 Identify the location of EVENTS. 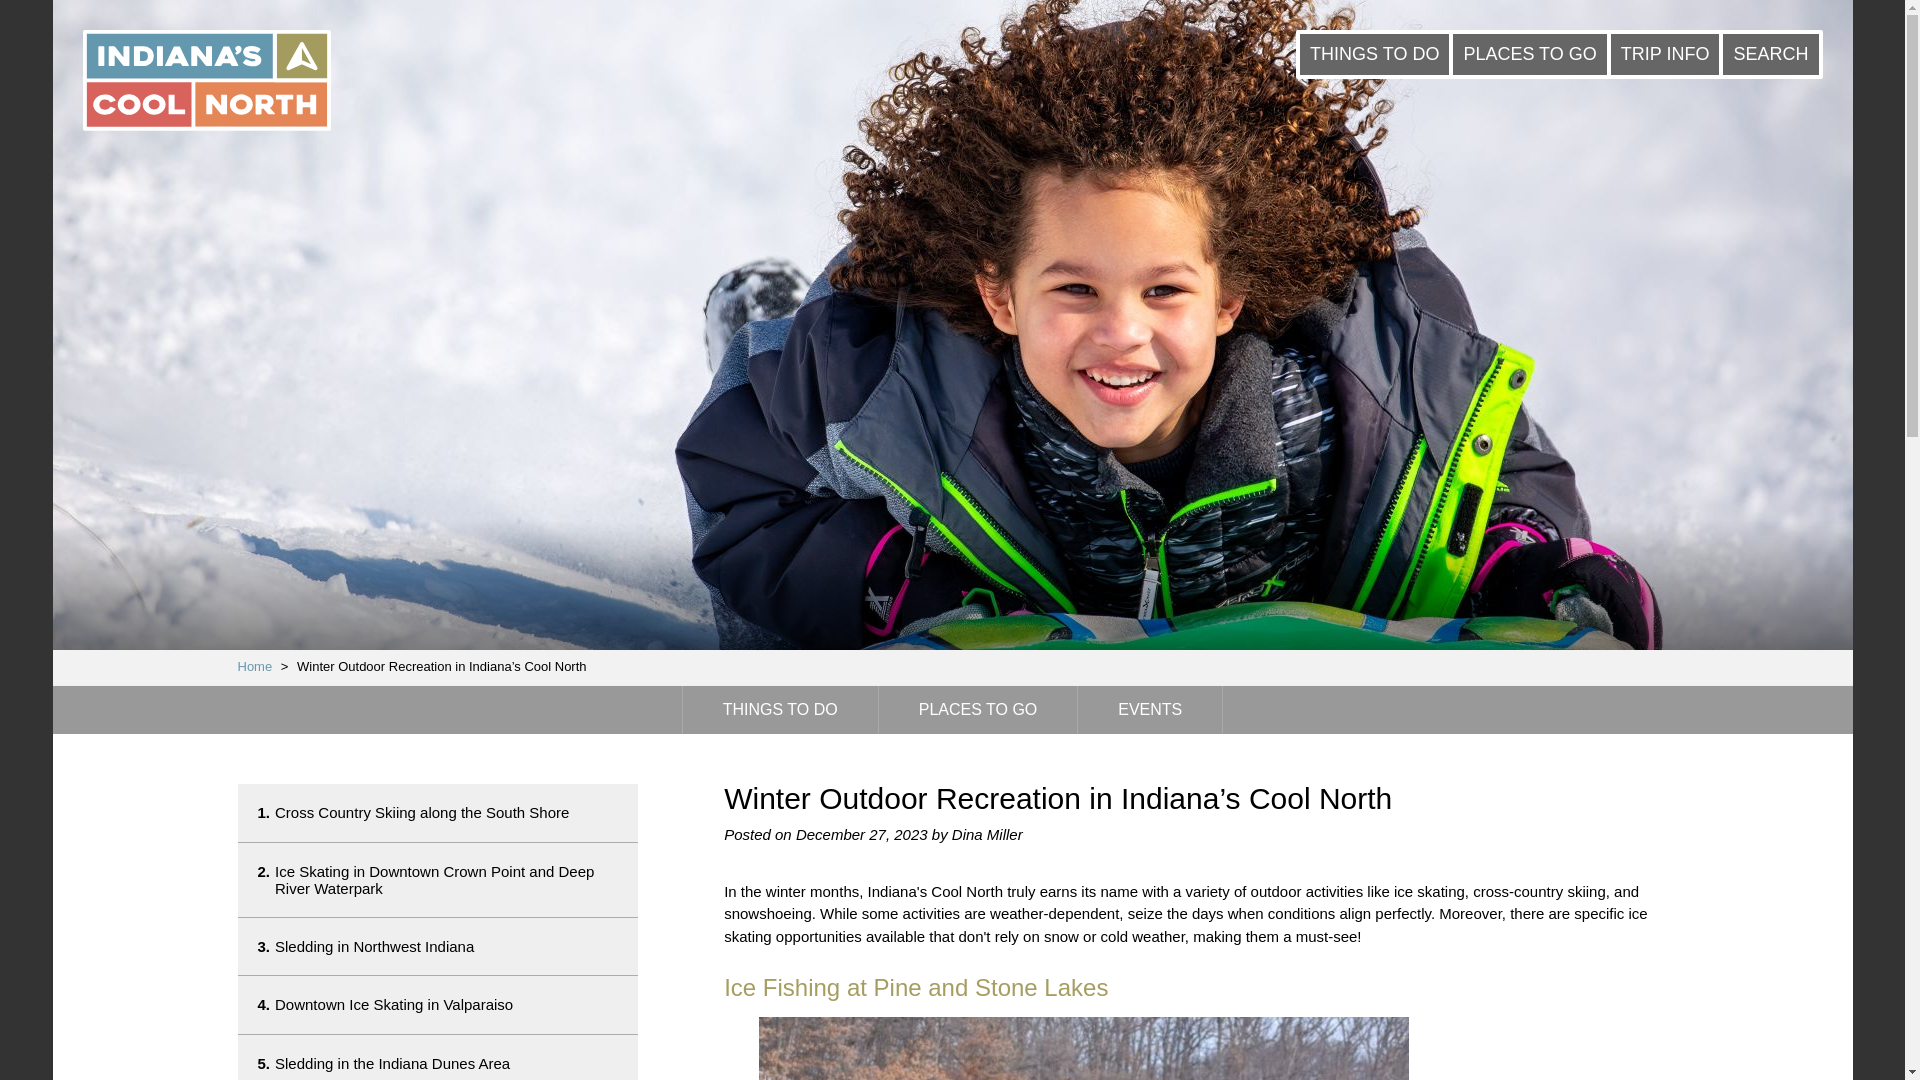
(1149, 710).